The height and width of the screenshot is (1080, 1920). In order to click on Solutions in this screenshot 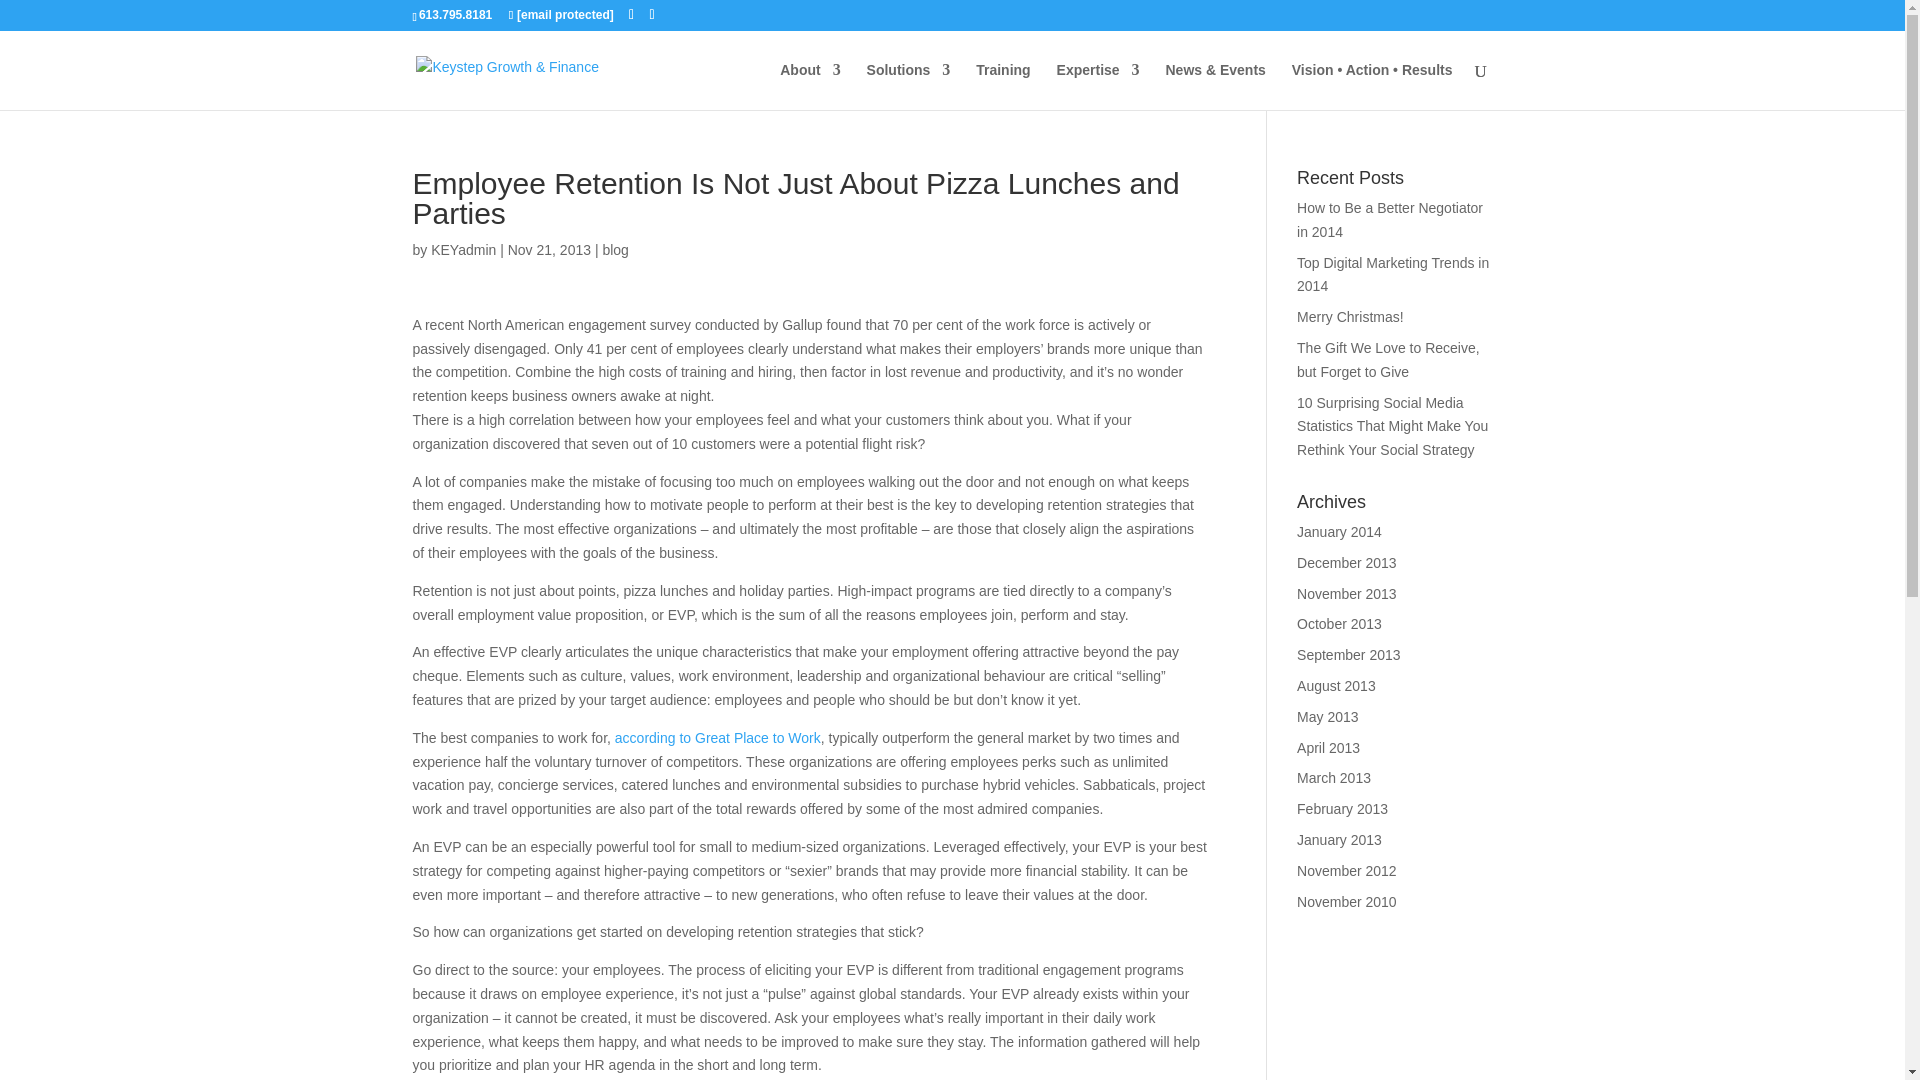, I will do `click(908, 86)`.